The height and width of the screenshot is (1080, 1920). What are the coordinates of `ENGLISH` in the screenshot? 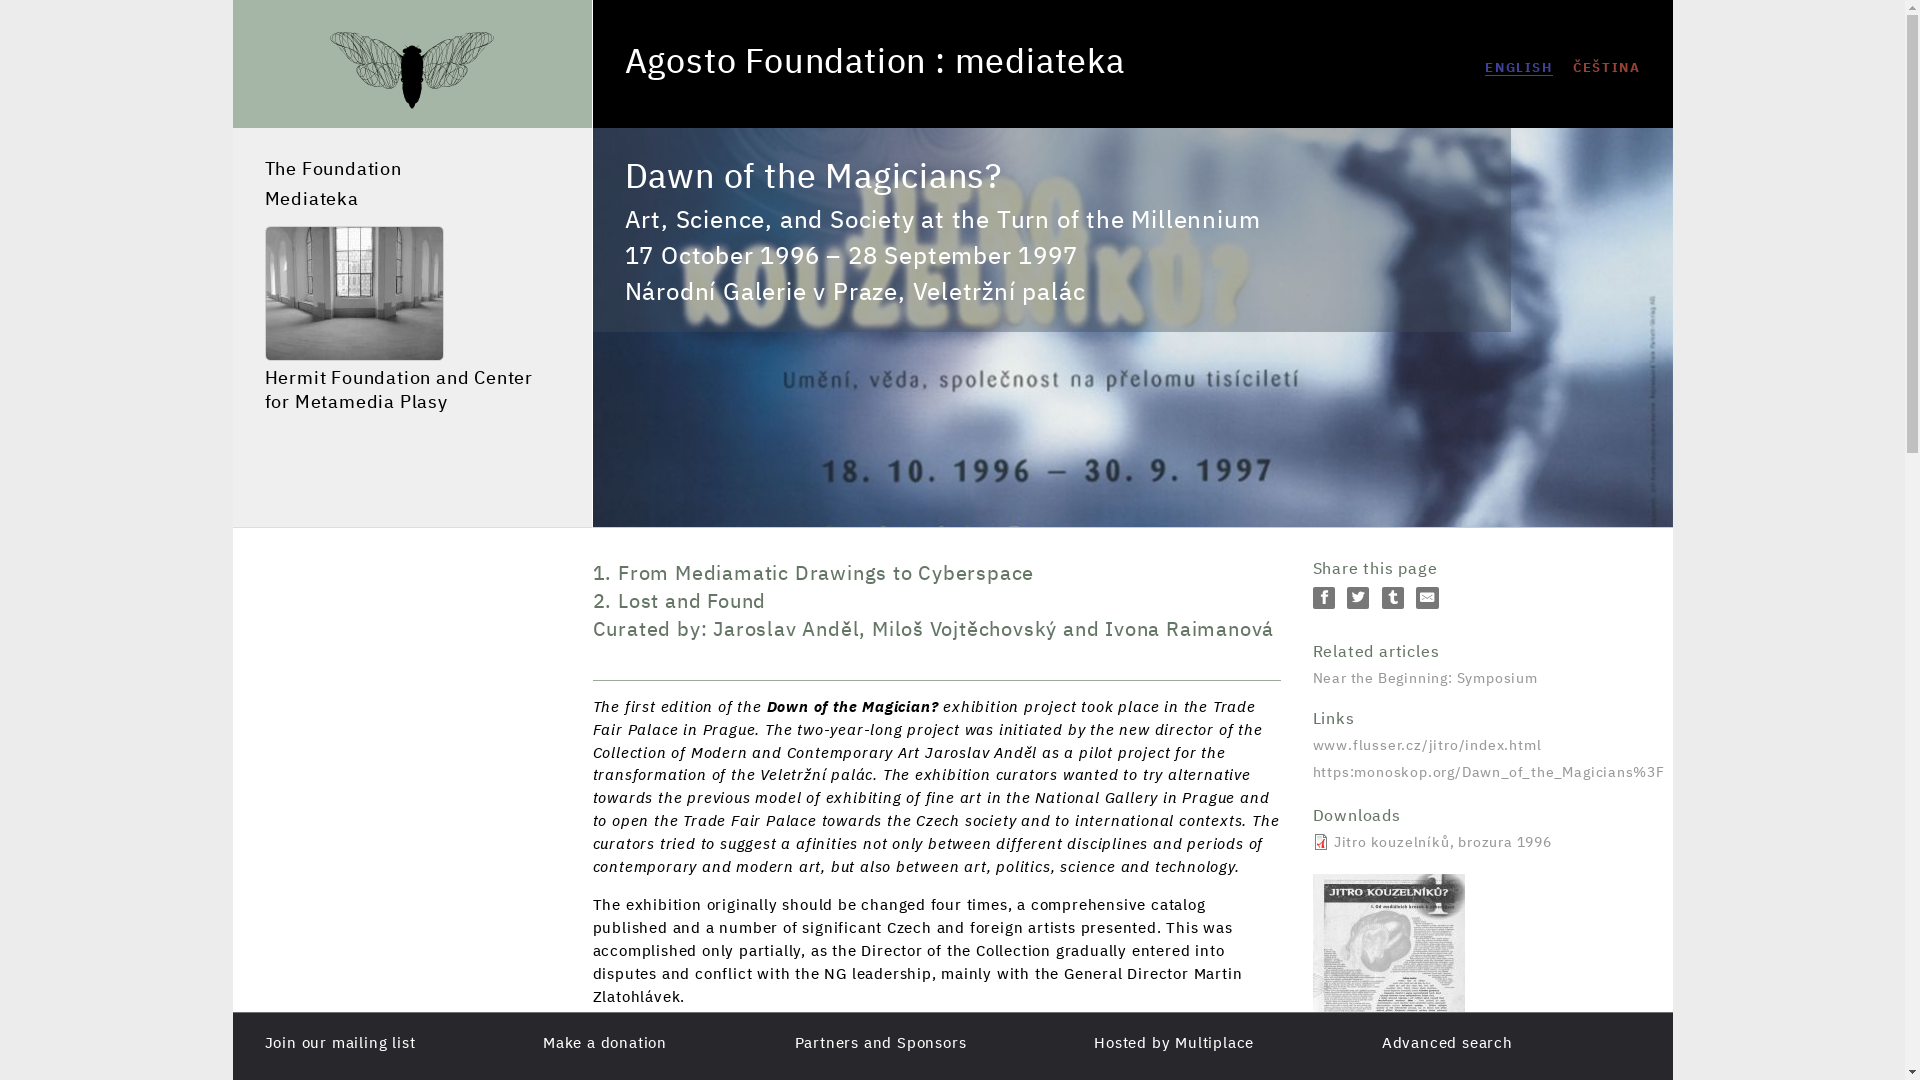 It's located at (1518, 68).